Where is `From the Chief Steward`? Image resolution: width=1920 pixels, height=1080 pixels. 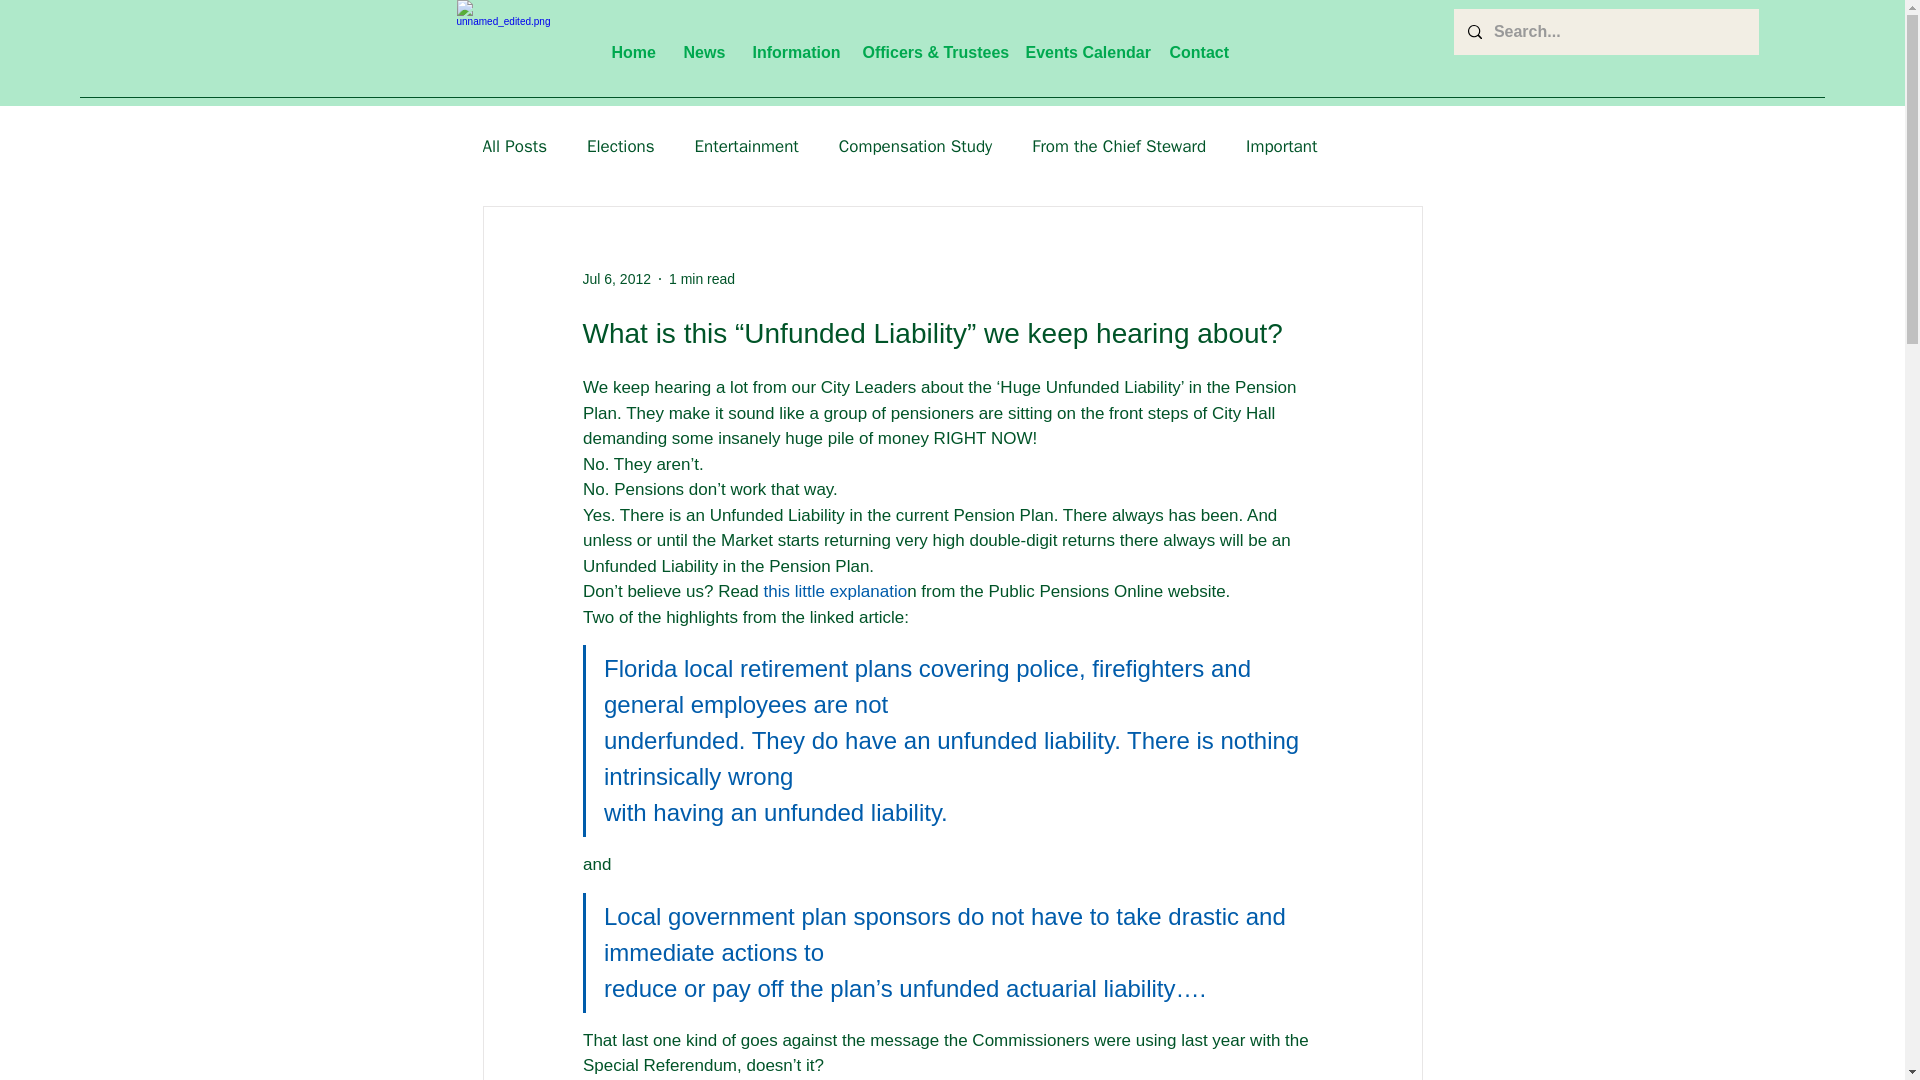 From the Chief Steward is located at coordinates (1118, 144).